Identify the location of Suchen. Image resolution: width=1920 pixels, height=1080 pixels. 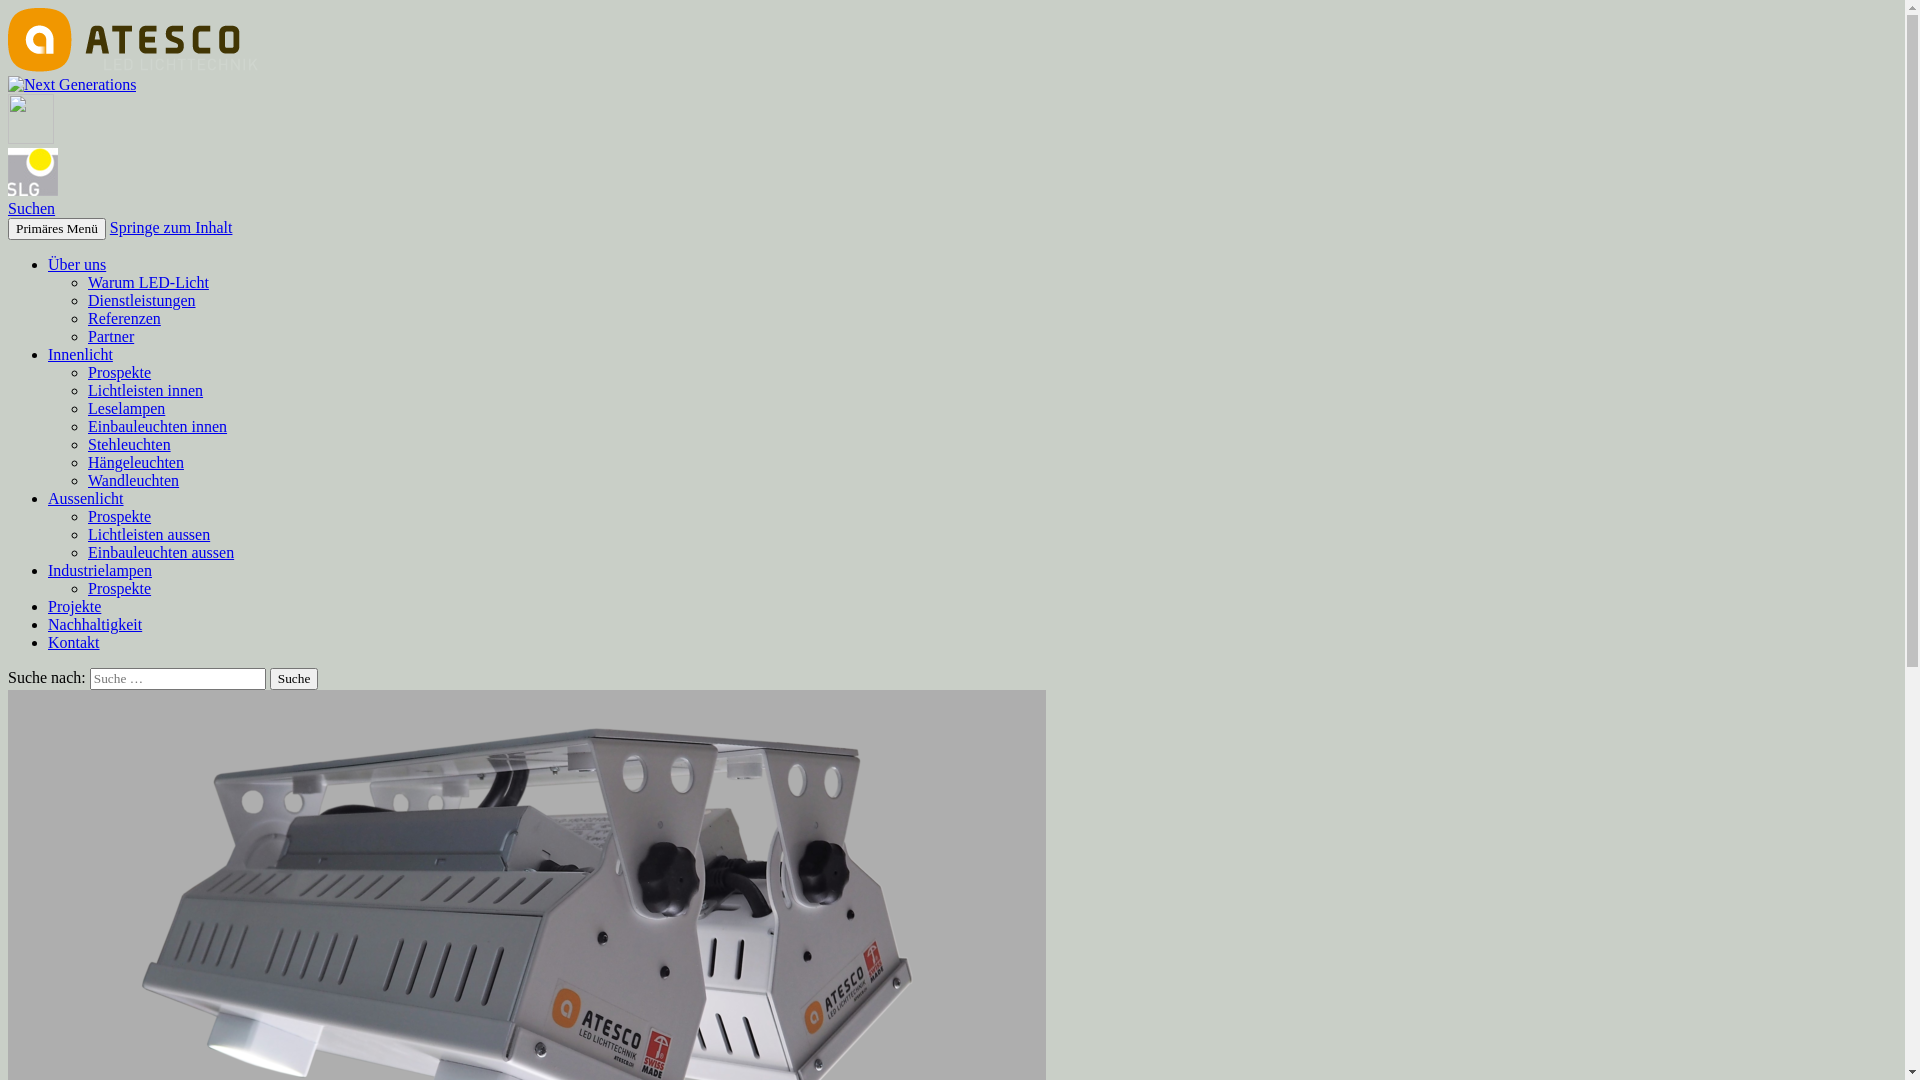
(32, 208).